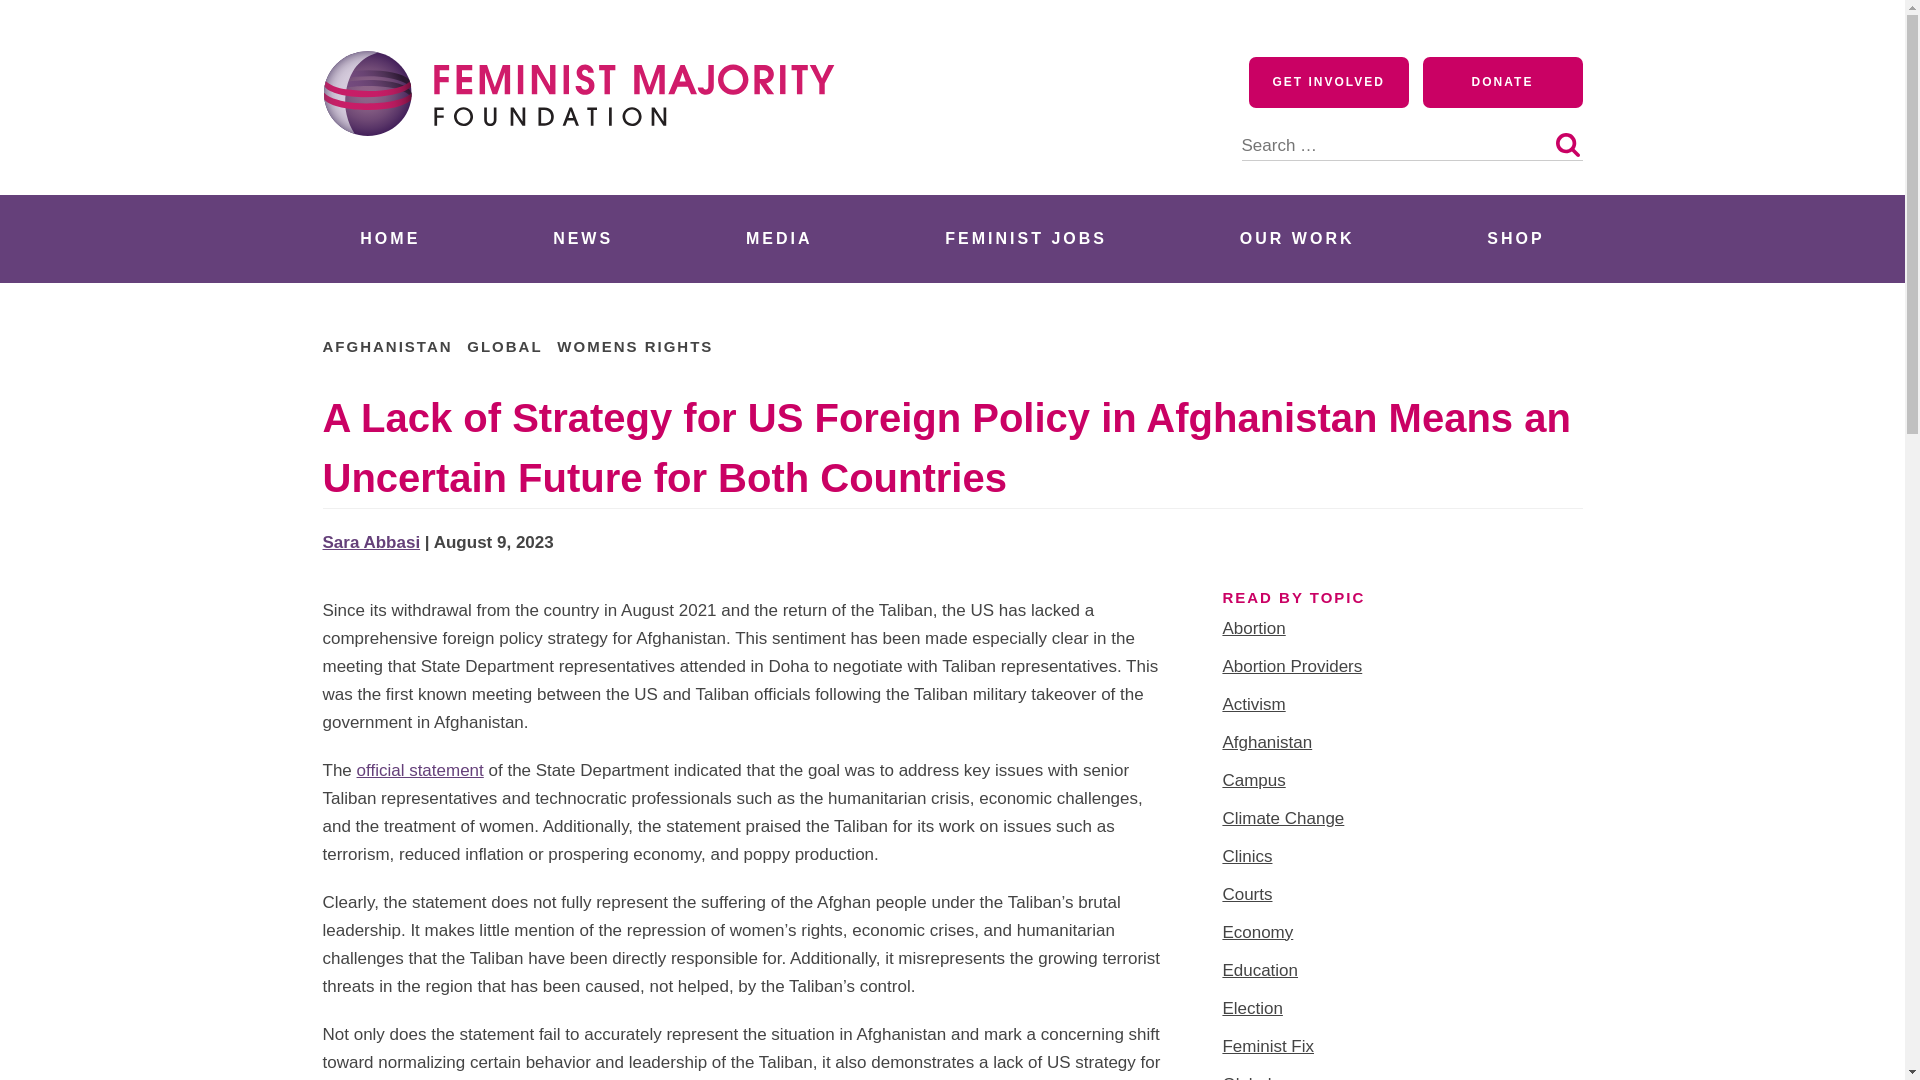  What do you see at coordinates (371, 542) in the screenshot?
I see `Posts by Sara Abbasi` at bounding box center [371, 542].